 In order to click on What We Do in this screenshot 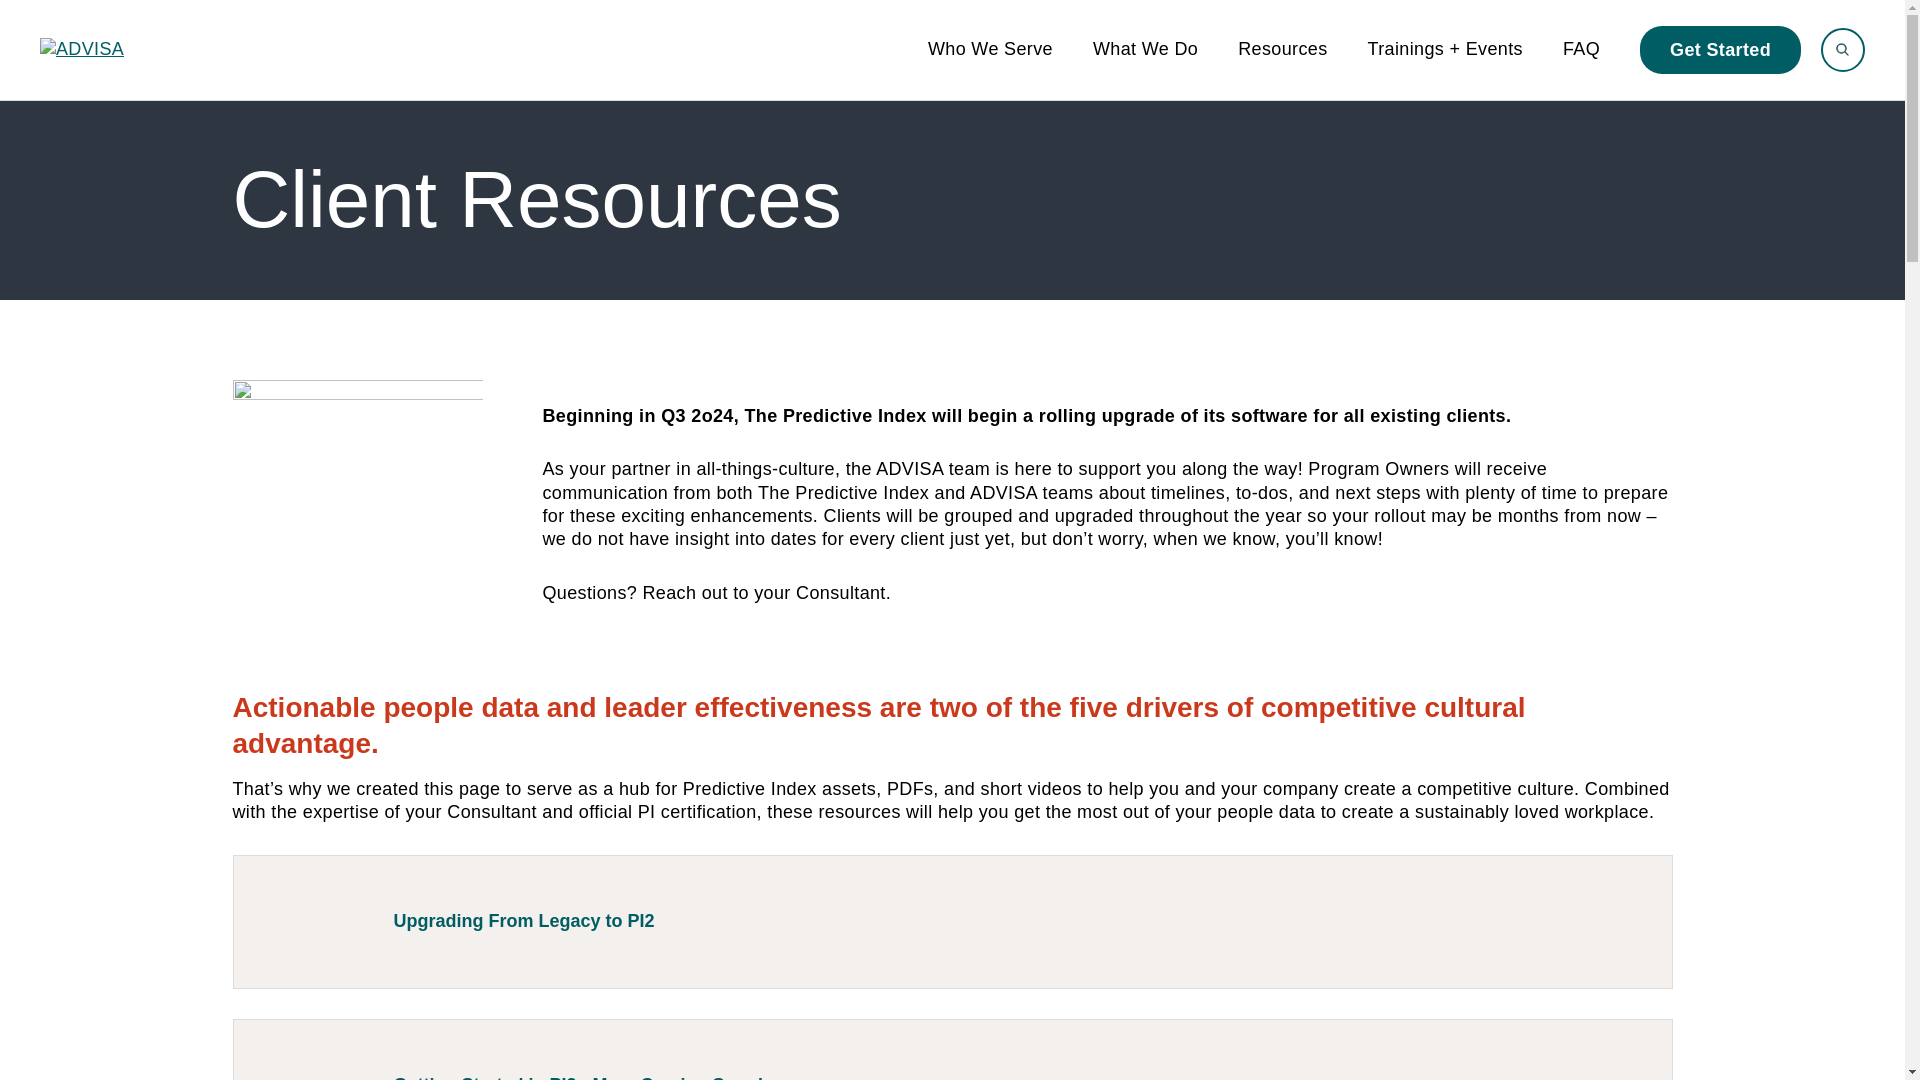, I will do `click(1145, 50)`.